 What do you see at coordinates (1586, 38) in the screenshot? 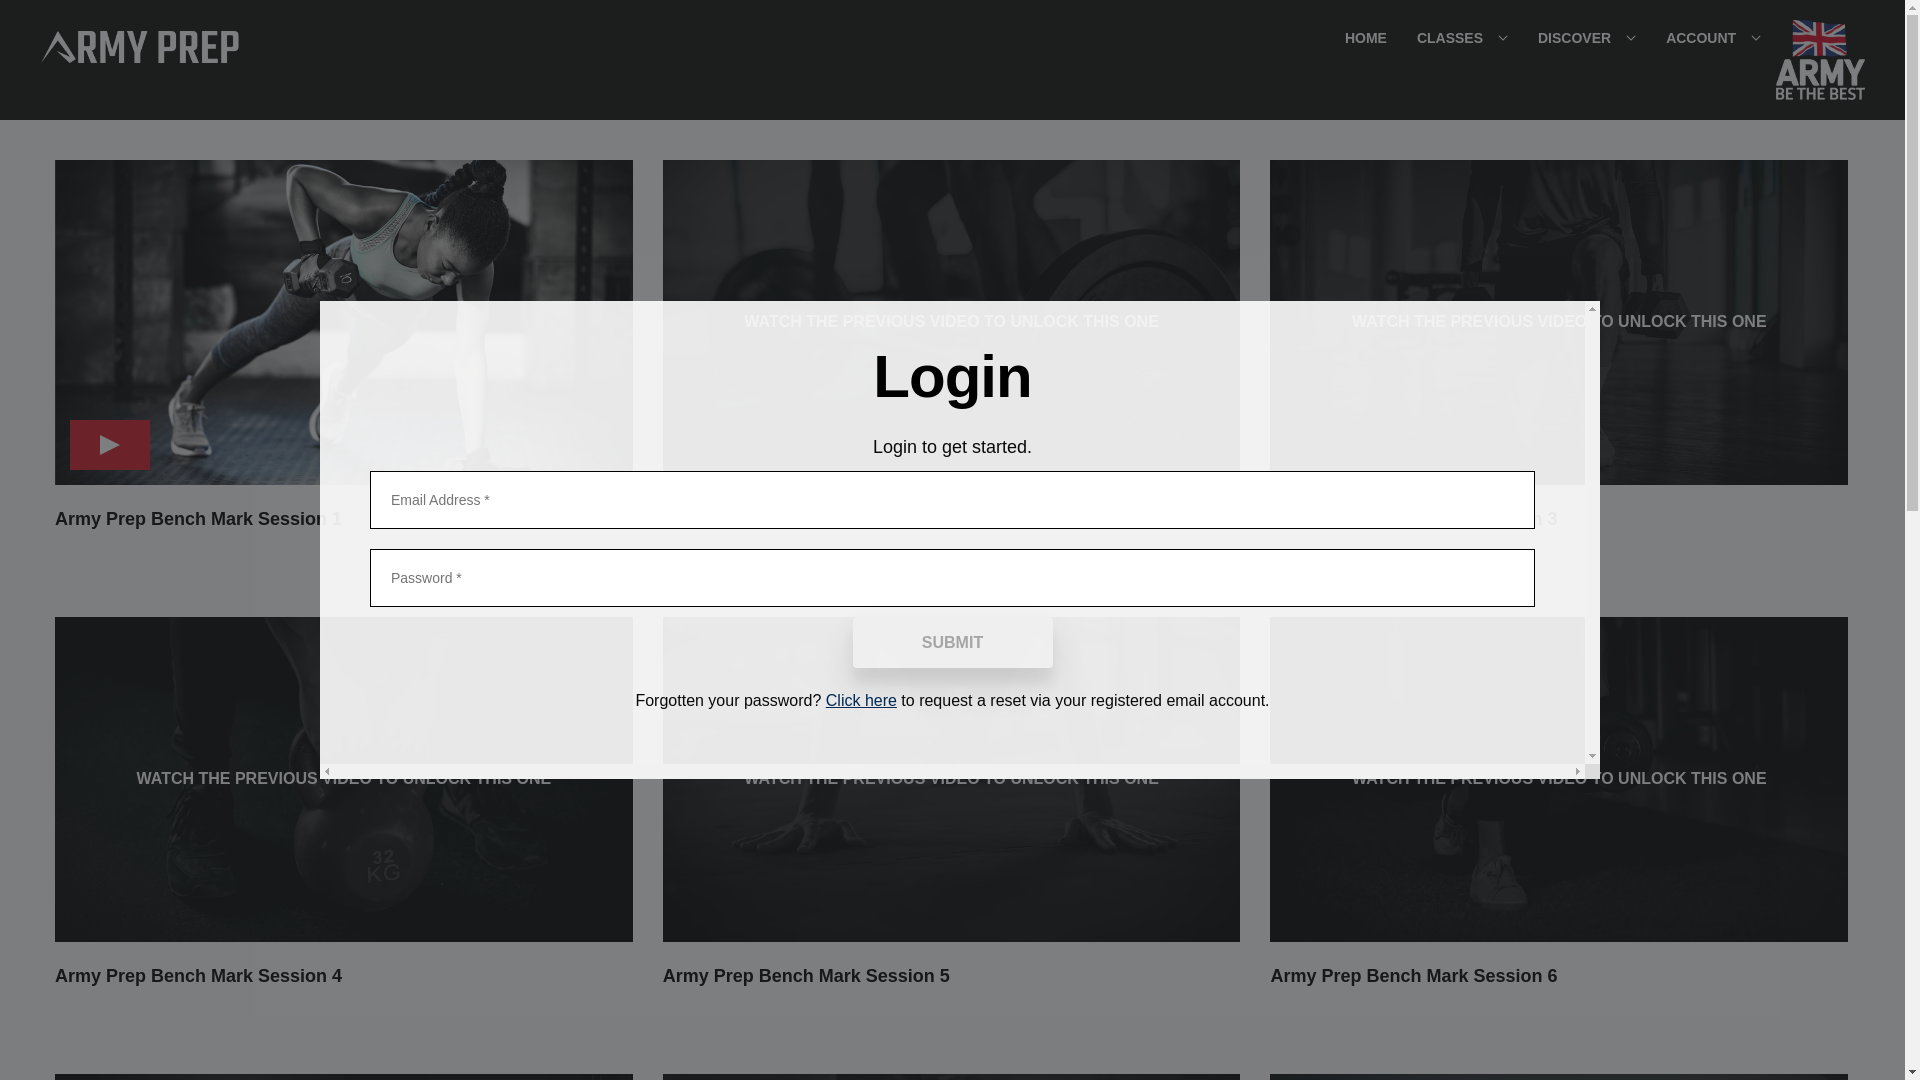
I see `DISCOVER` at bounding box center [1586, 38].